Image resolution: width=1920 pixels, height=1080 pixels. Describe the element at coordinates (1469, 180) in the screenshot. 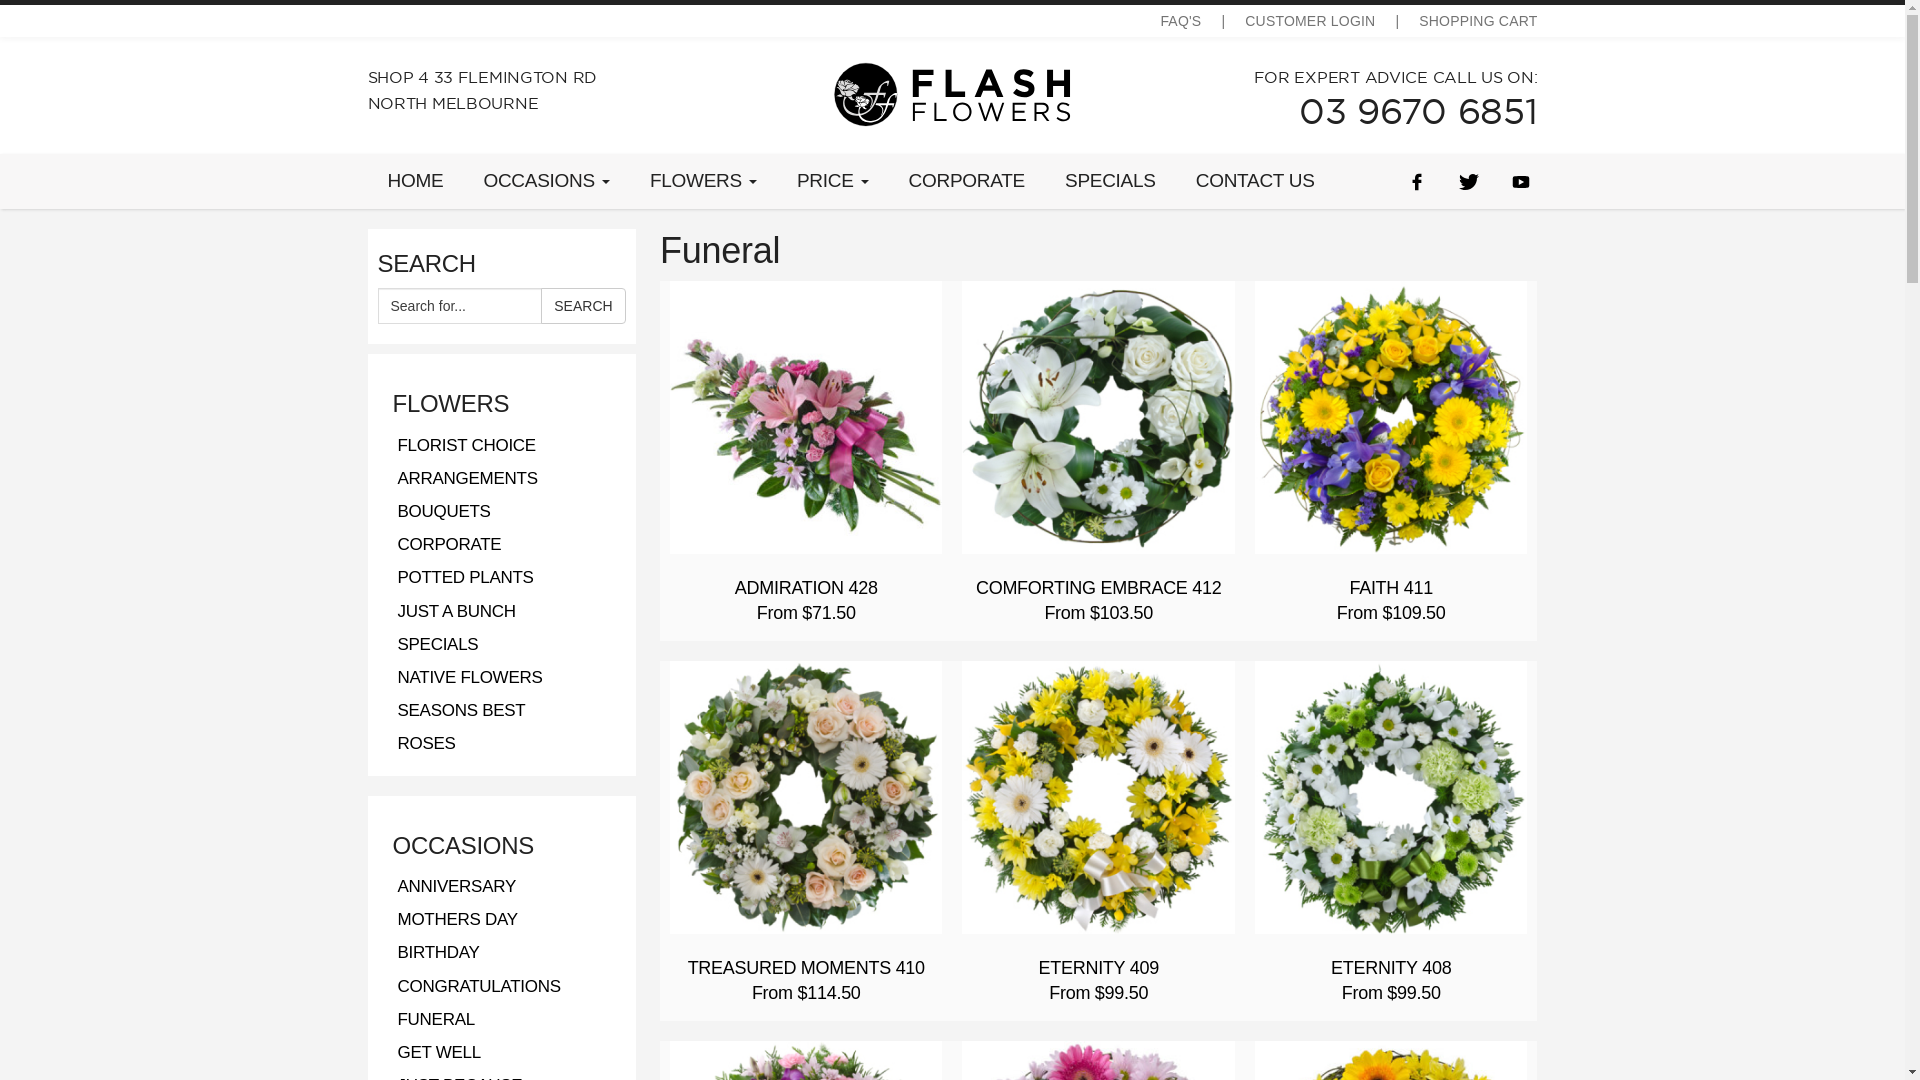

I see `TWITTER [#154] CREATED WITH SKETCH.` at that location.